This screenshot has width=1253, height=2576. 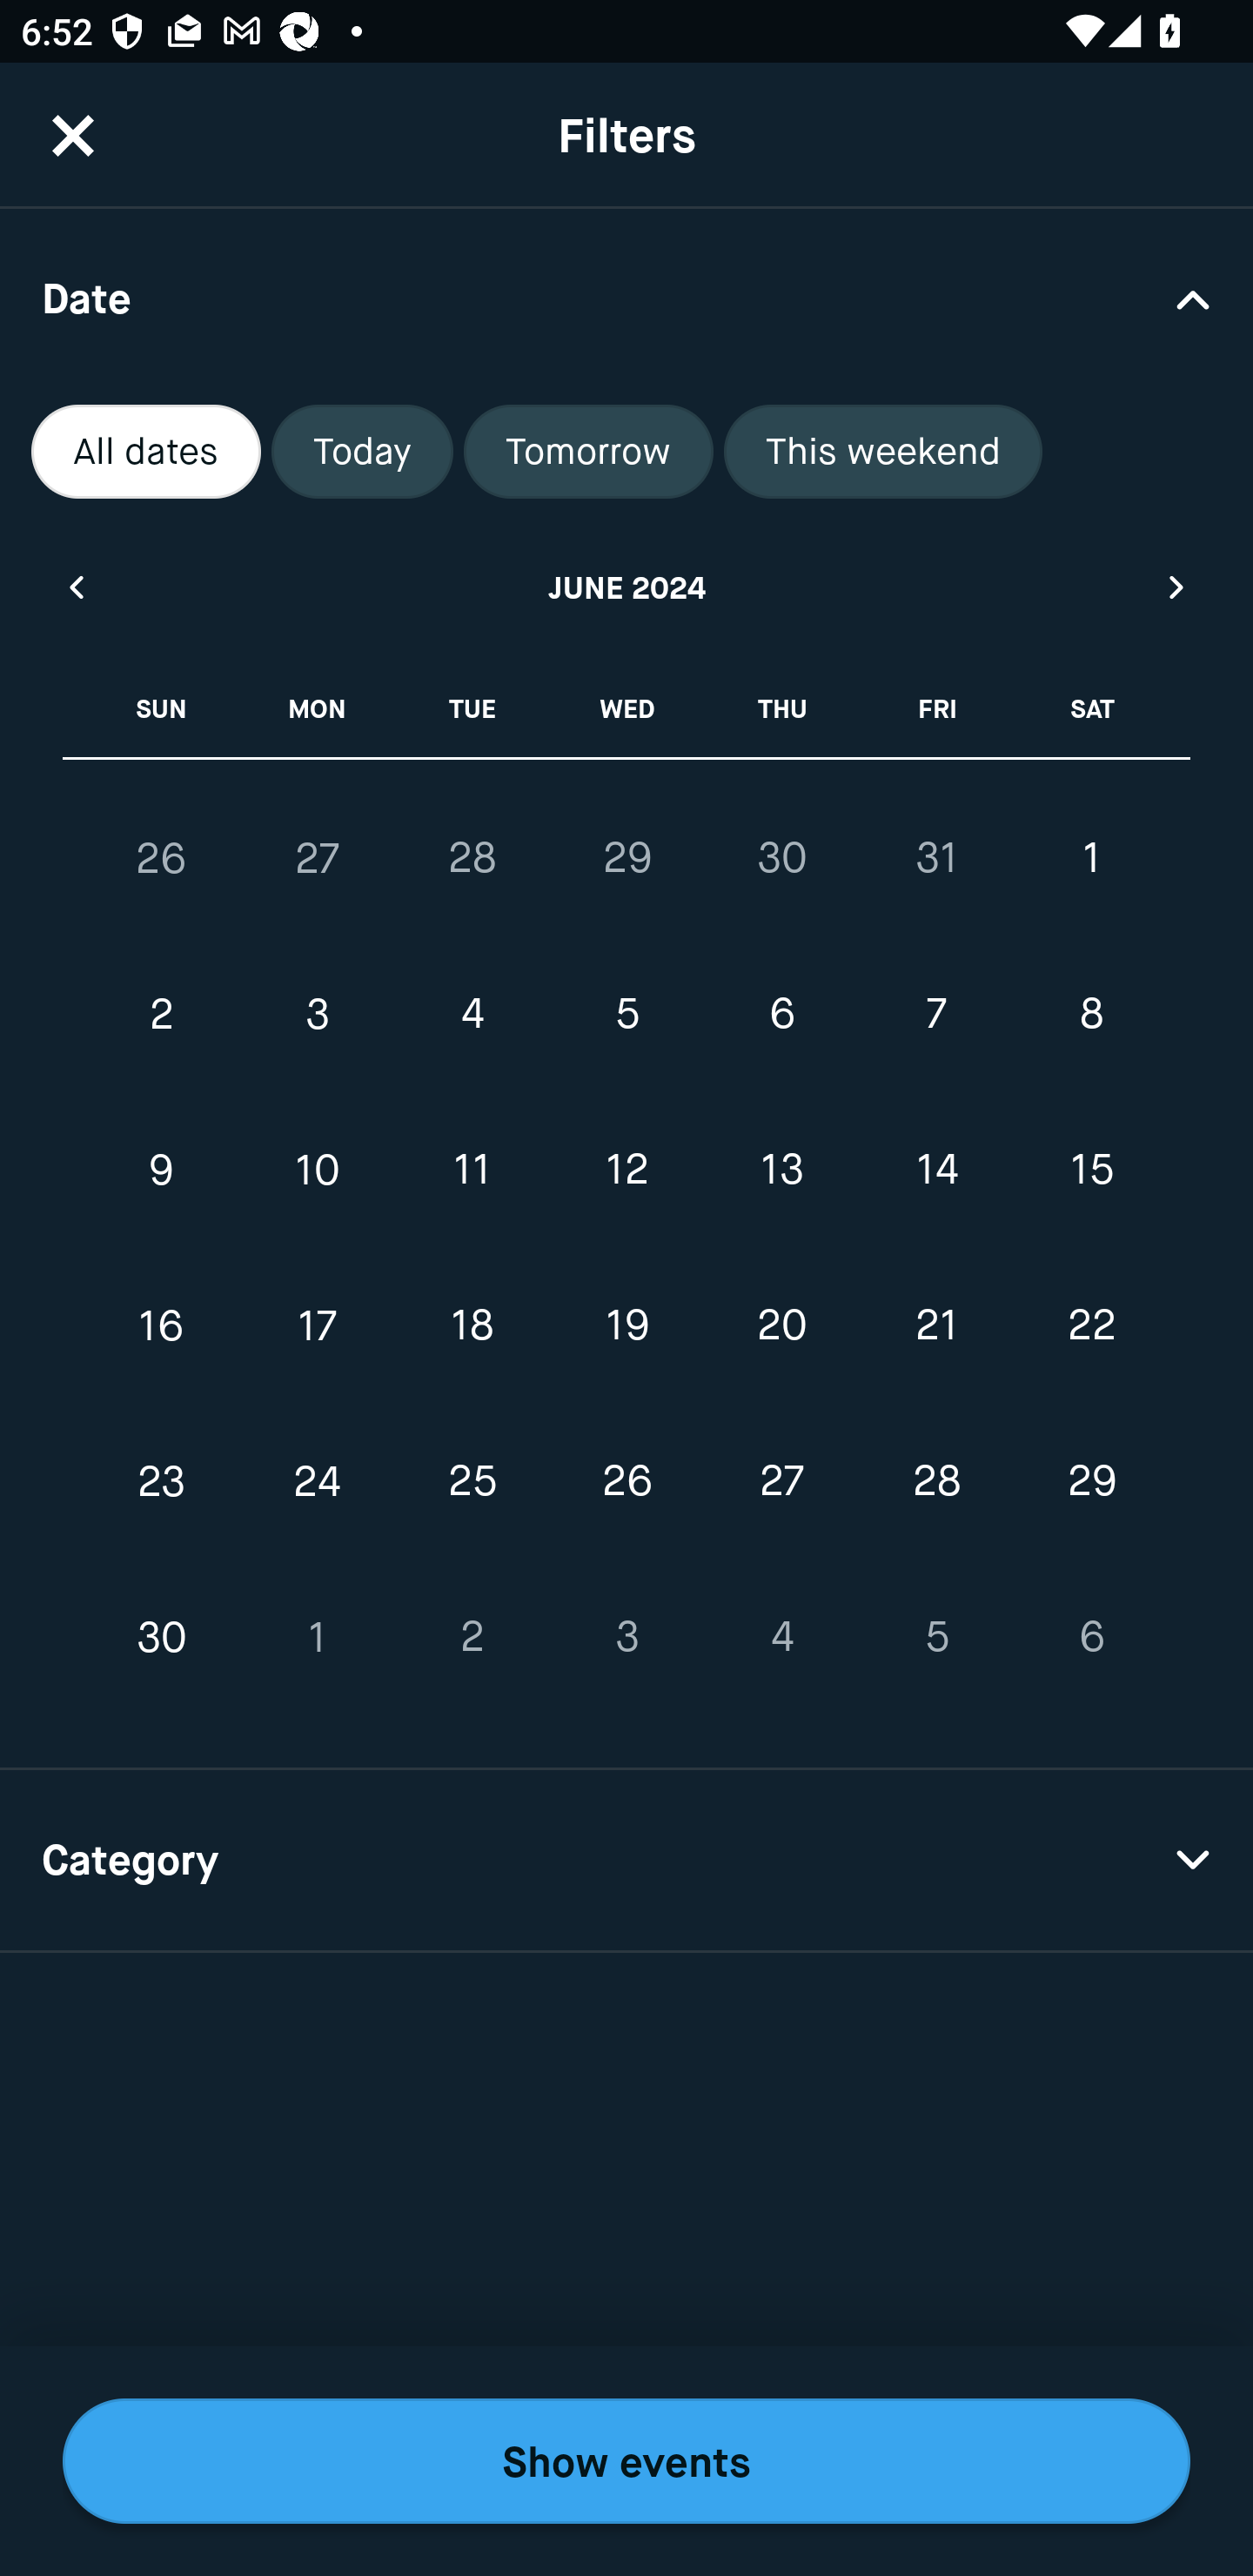 I want to click on 18, so click(x=472, y=1325).